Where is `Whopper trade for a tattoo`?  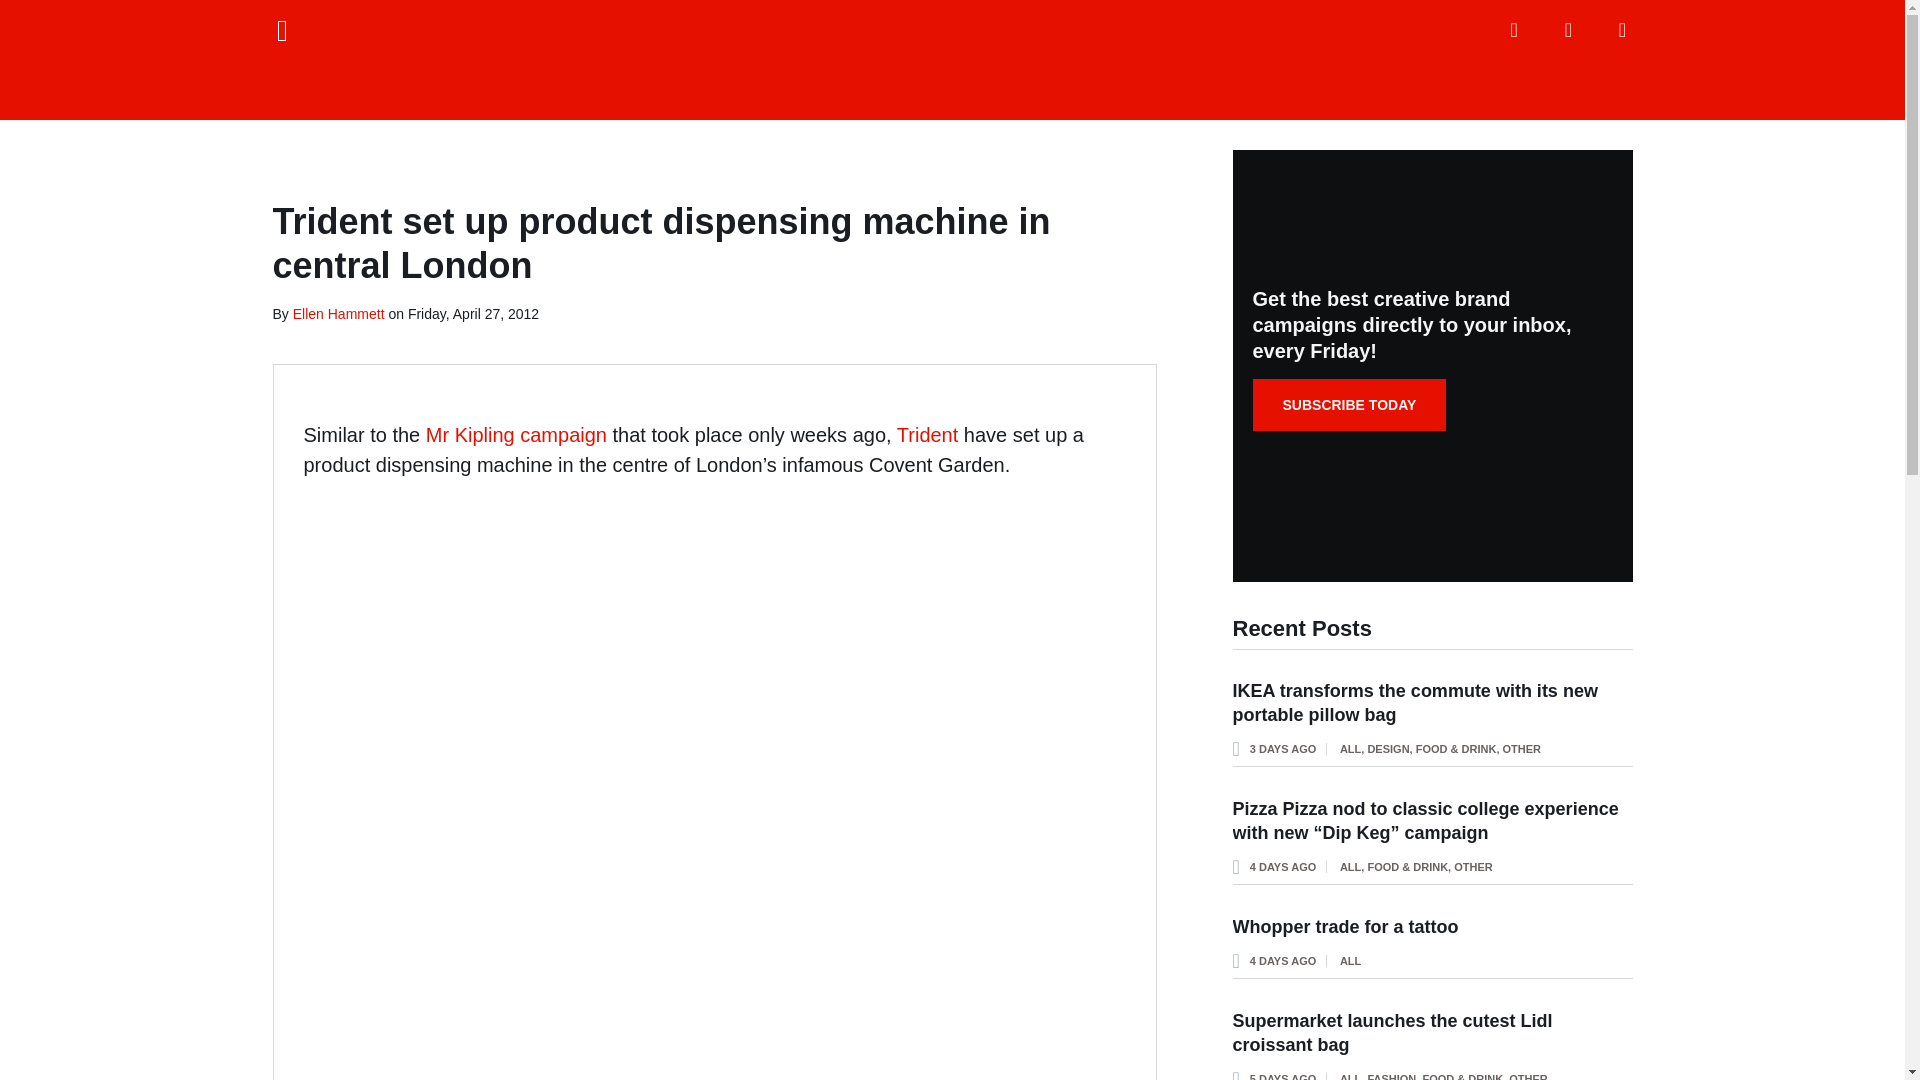 Whopper trade for a tattoo is located at coordinates (1344, 926).